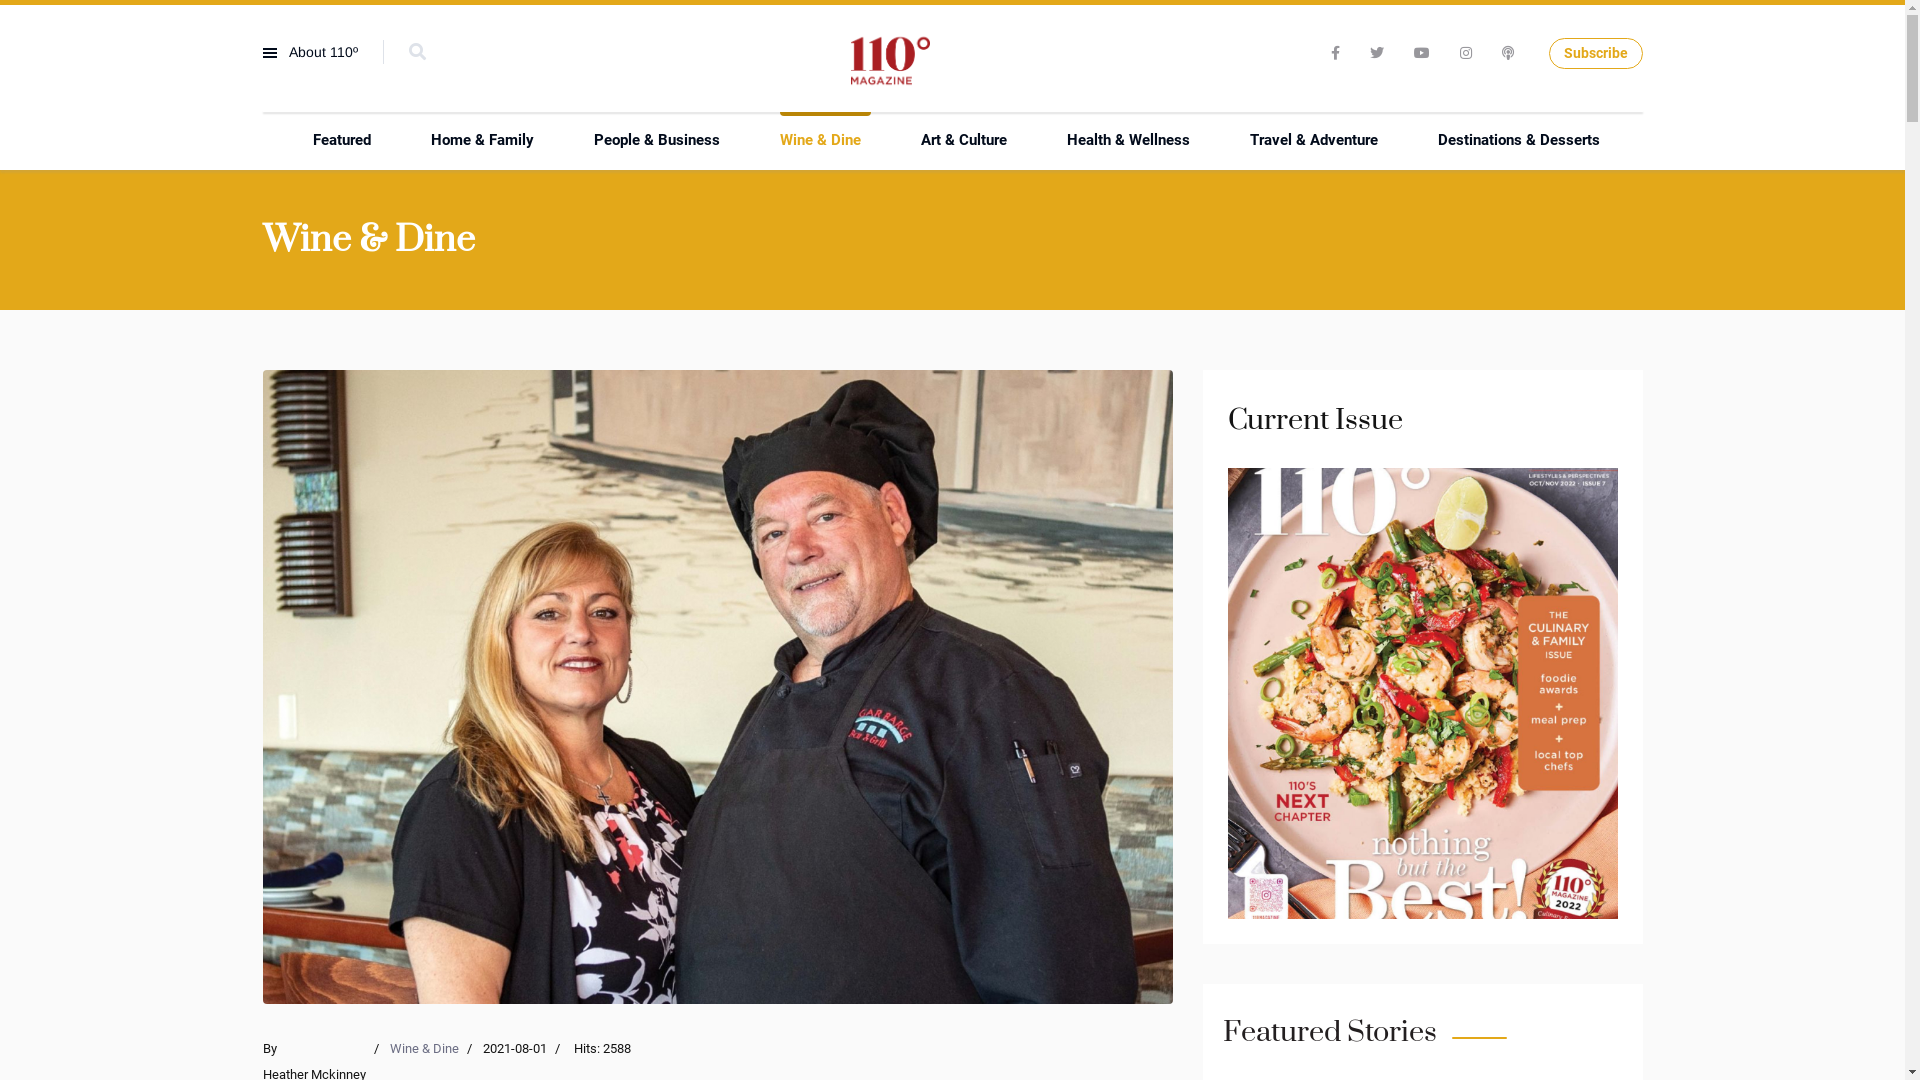 Image resolution: width=1920 pixels, height=1080 pixels. I want to click on Wine & Dine, so click(826, 140).